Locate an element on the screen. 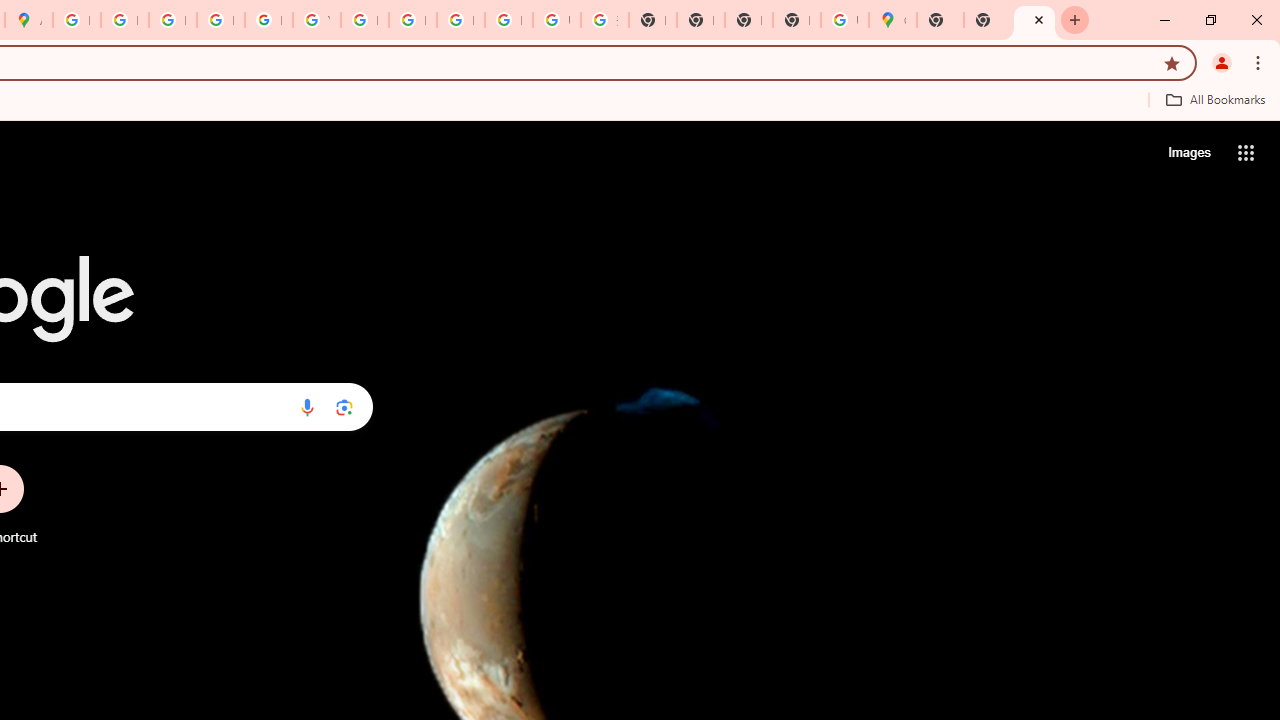 The image size is (1280, 720). New Tab is located at coordinates (796, 20).